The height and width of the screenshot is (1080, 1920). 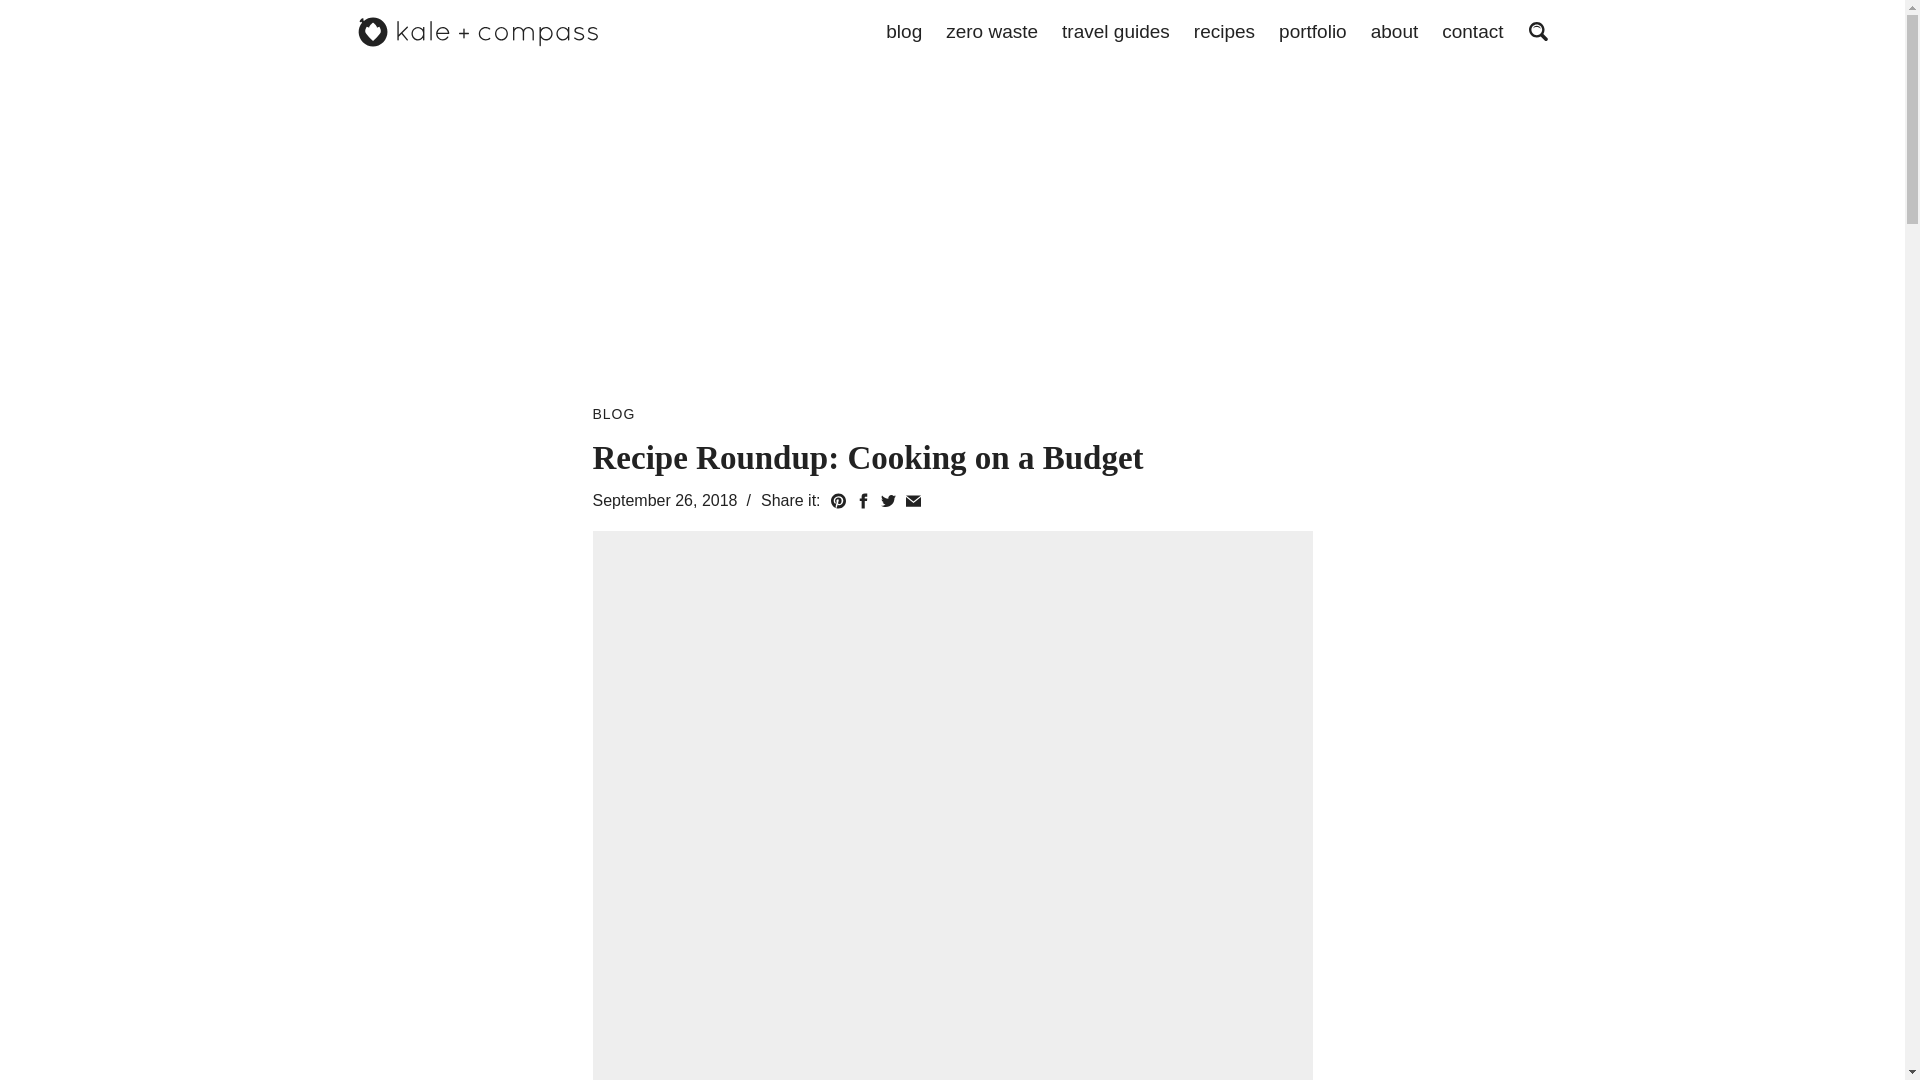 I want to click on Recipes, so click(x=1224, y=31).